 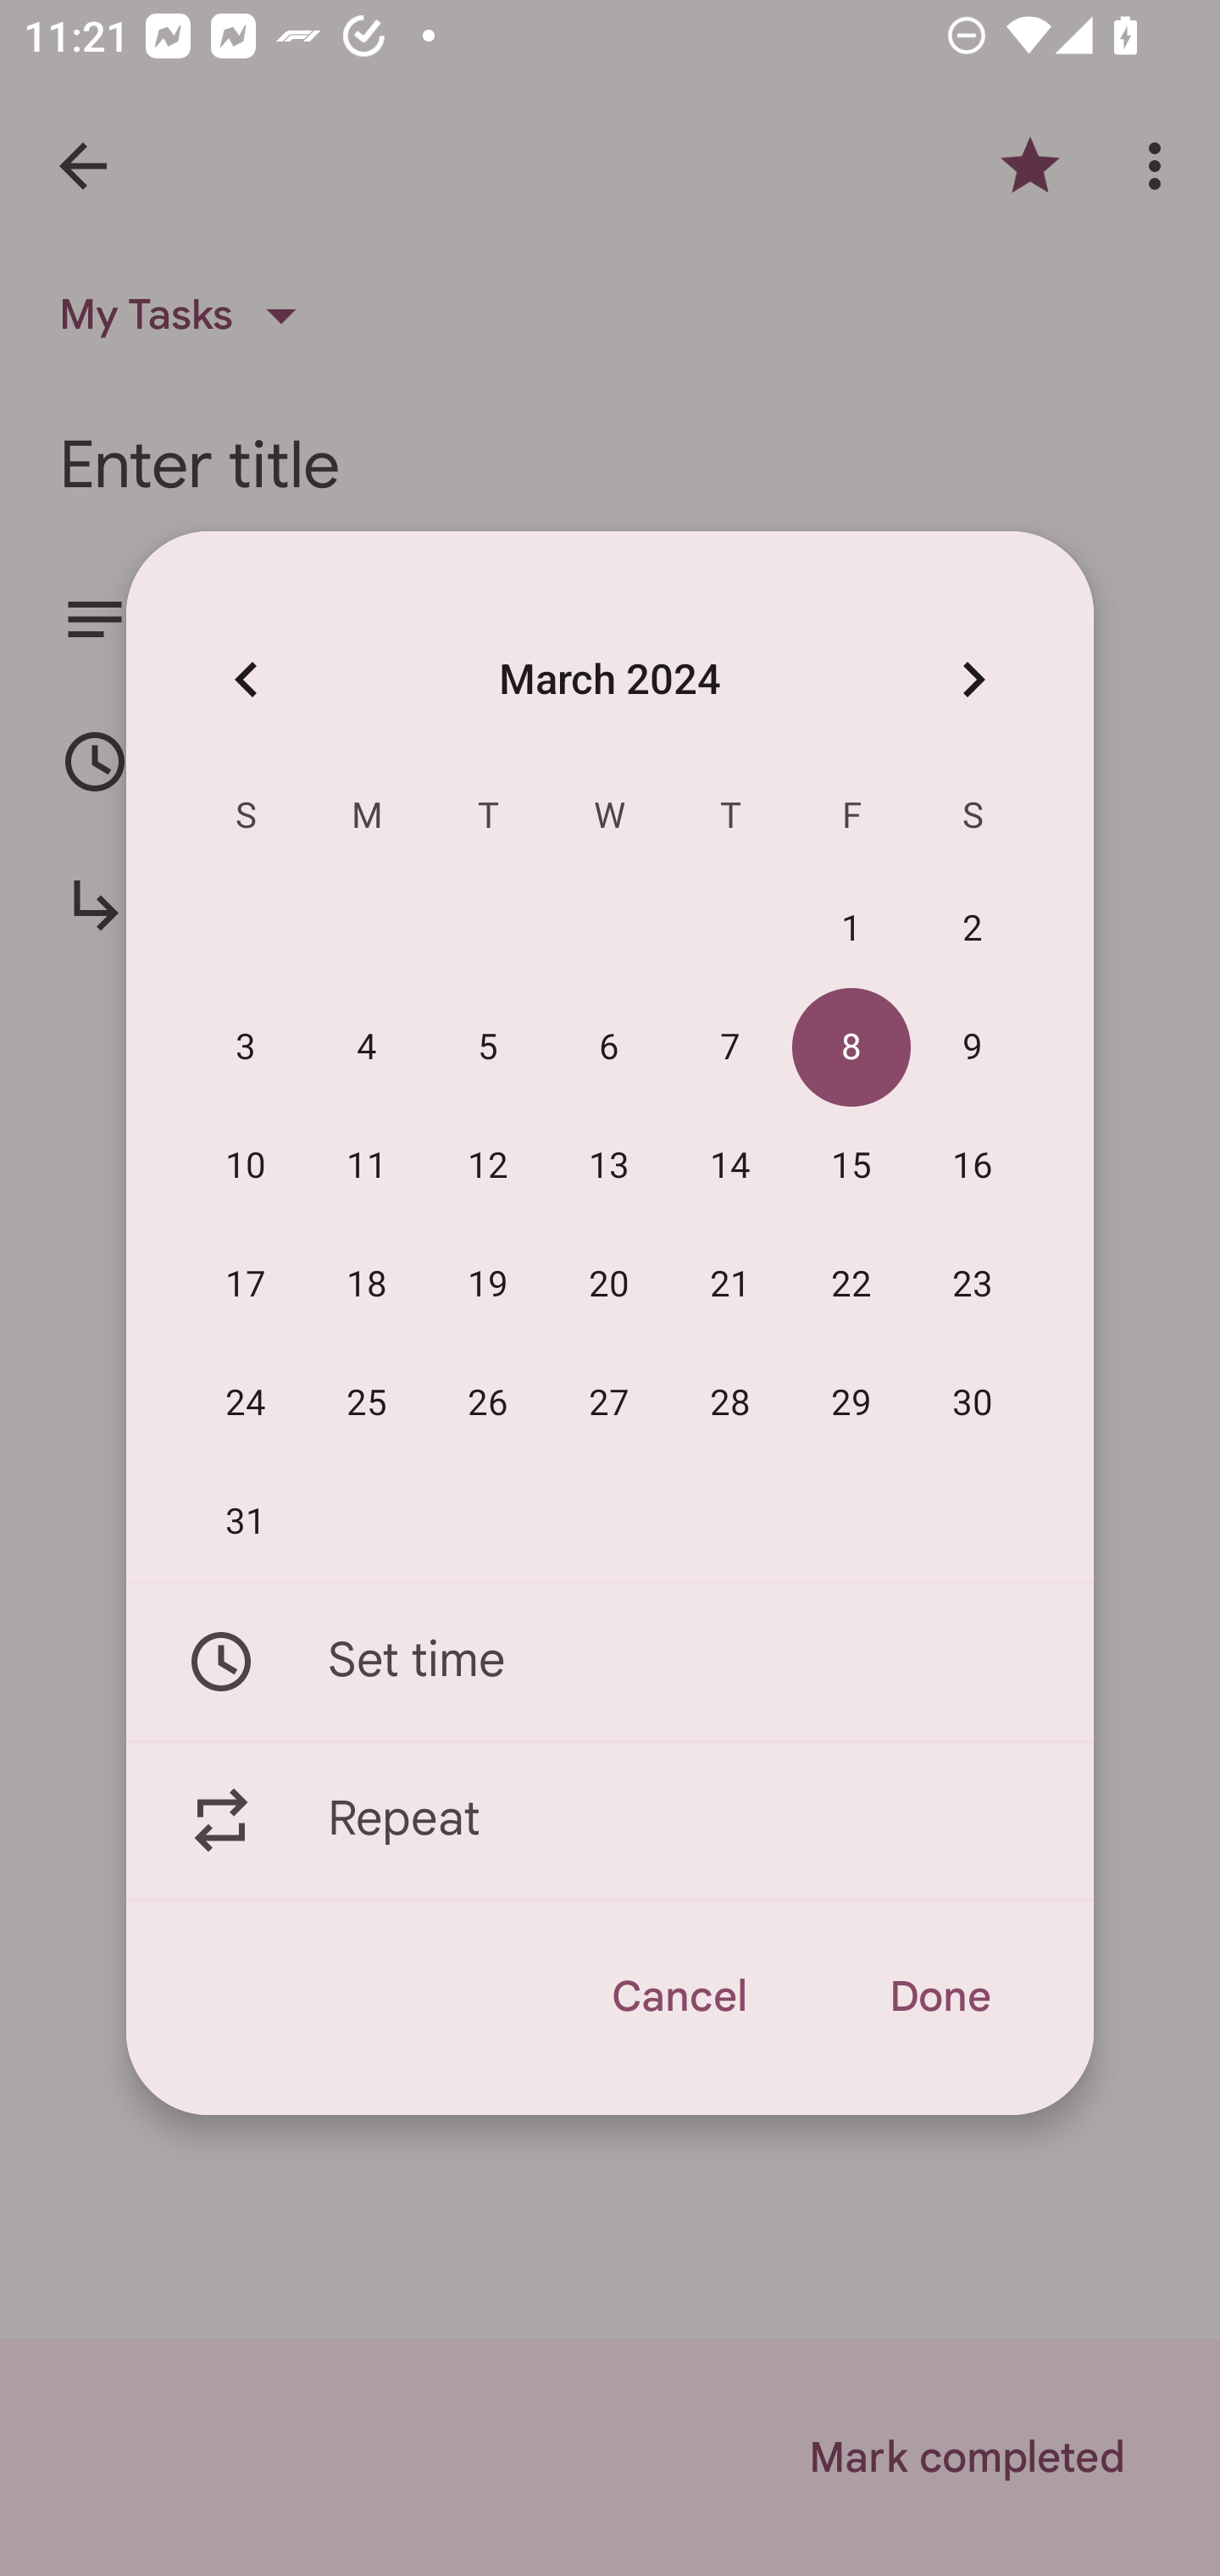 What do you see at coordinates (852, 1403) in the screenshot?
I see `29 29 March 2024` at bounding box center [852, 1403].